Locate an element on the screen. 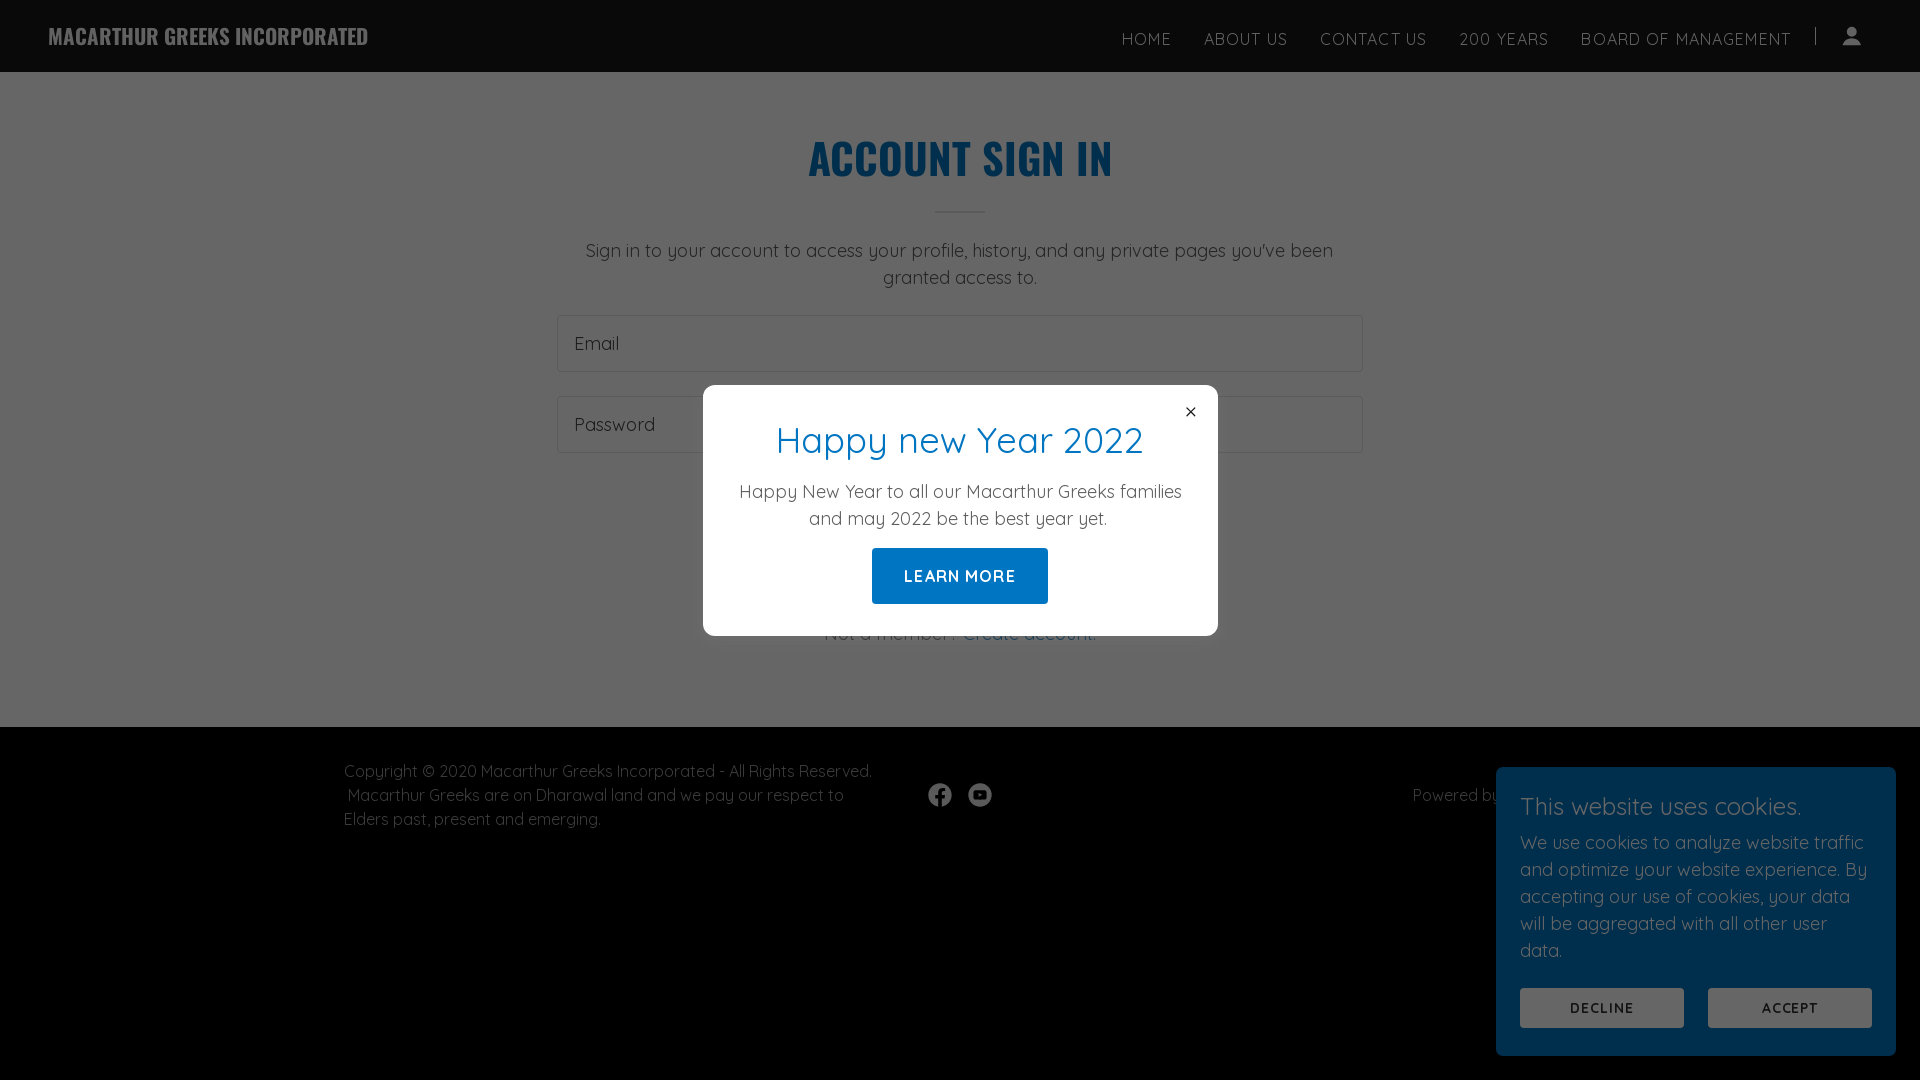  CONTACT US is located at coordinates (1374, 38).